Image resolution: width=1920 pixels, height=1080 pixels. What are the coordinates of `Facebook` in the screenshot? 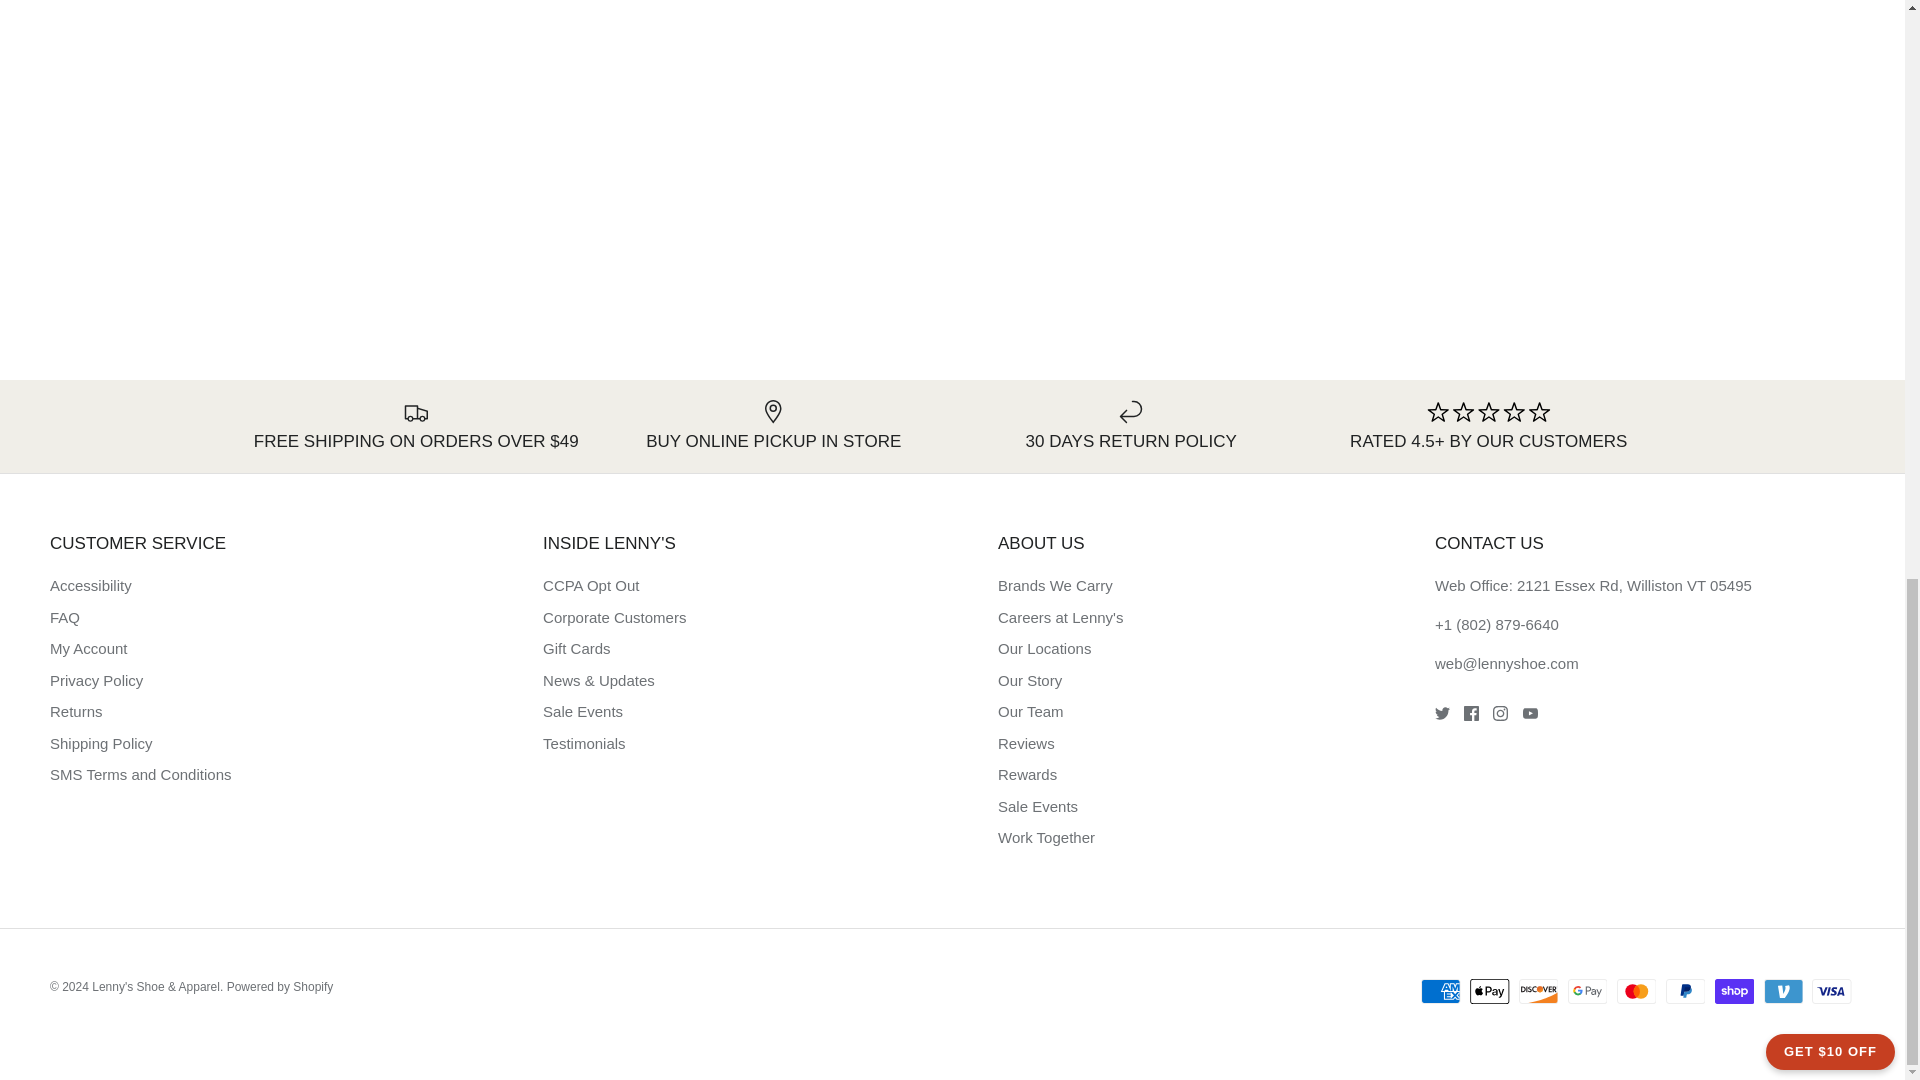 It's located at (1470, 714).